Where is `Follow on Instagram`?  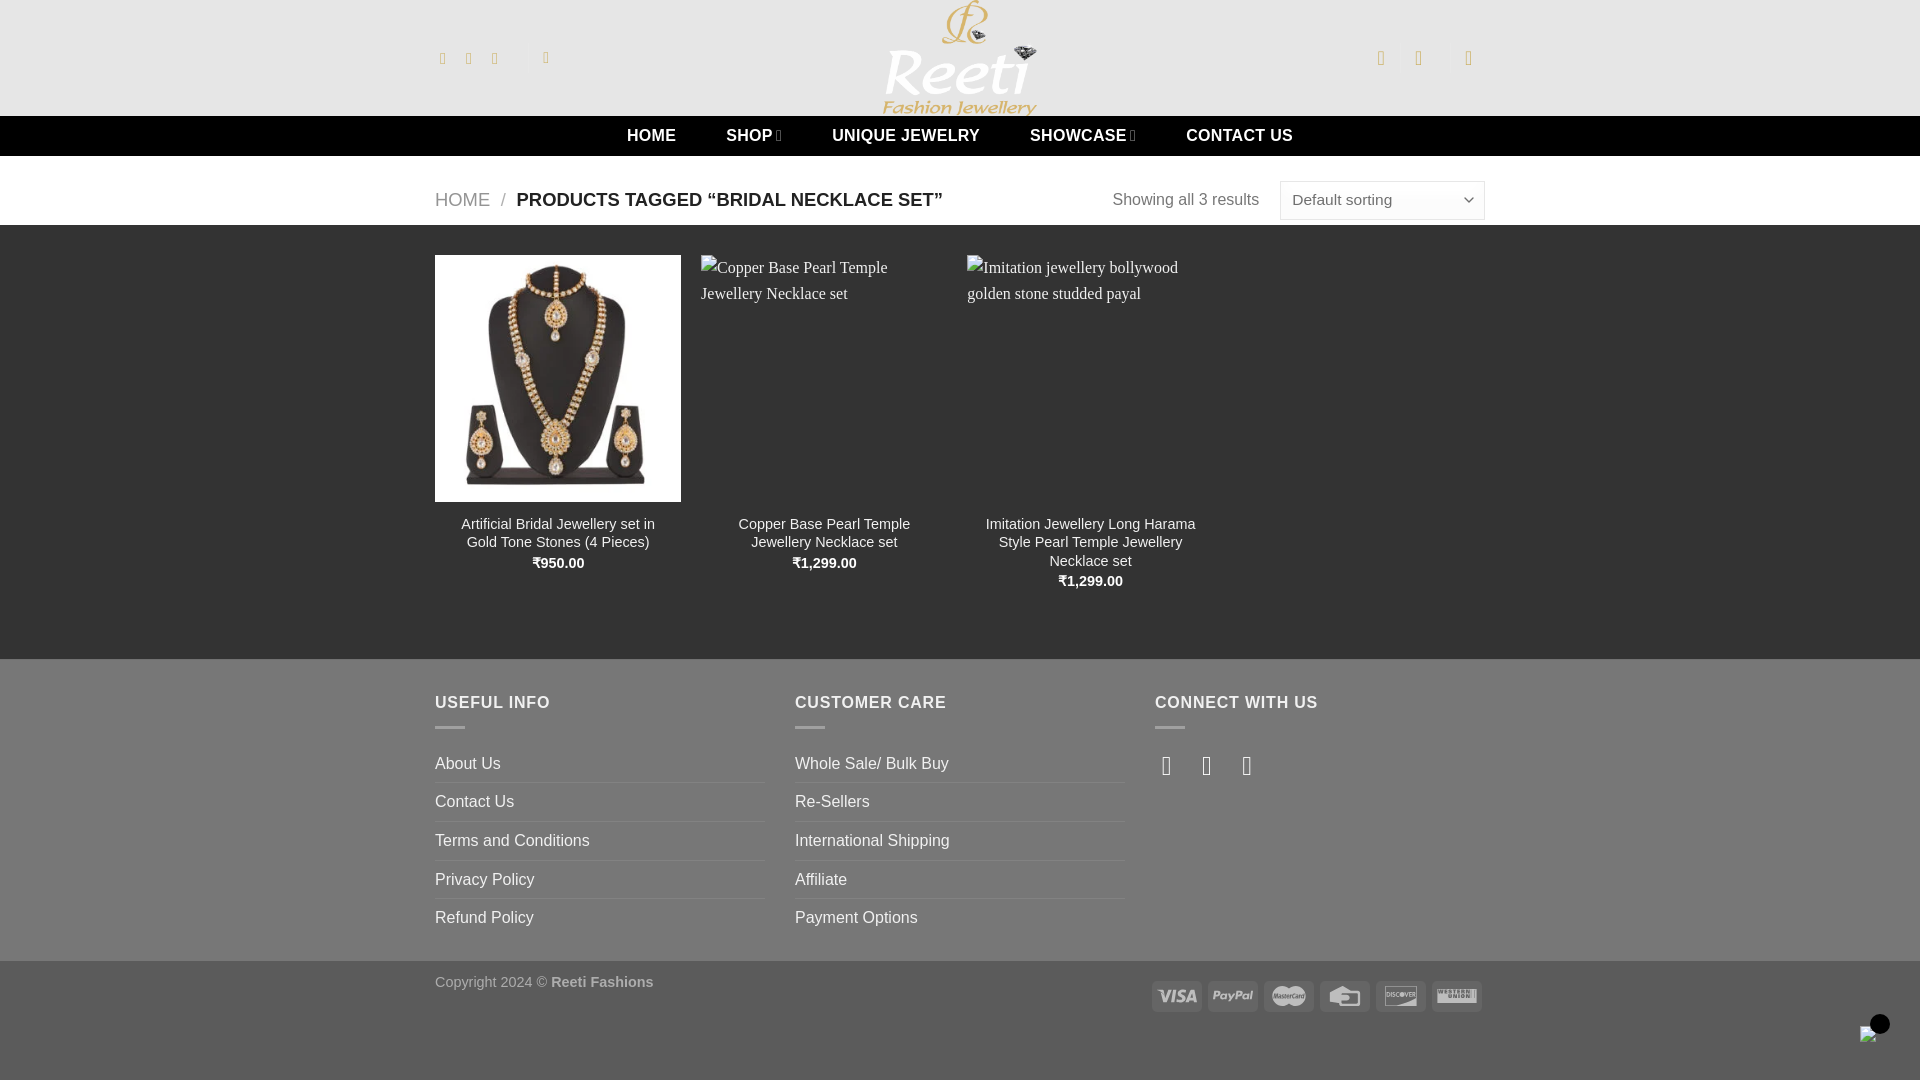
Follow on Instagram is located at coordinates (1214, 765).